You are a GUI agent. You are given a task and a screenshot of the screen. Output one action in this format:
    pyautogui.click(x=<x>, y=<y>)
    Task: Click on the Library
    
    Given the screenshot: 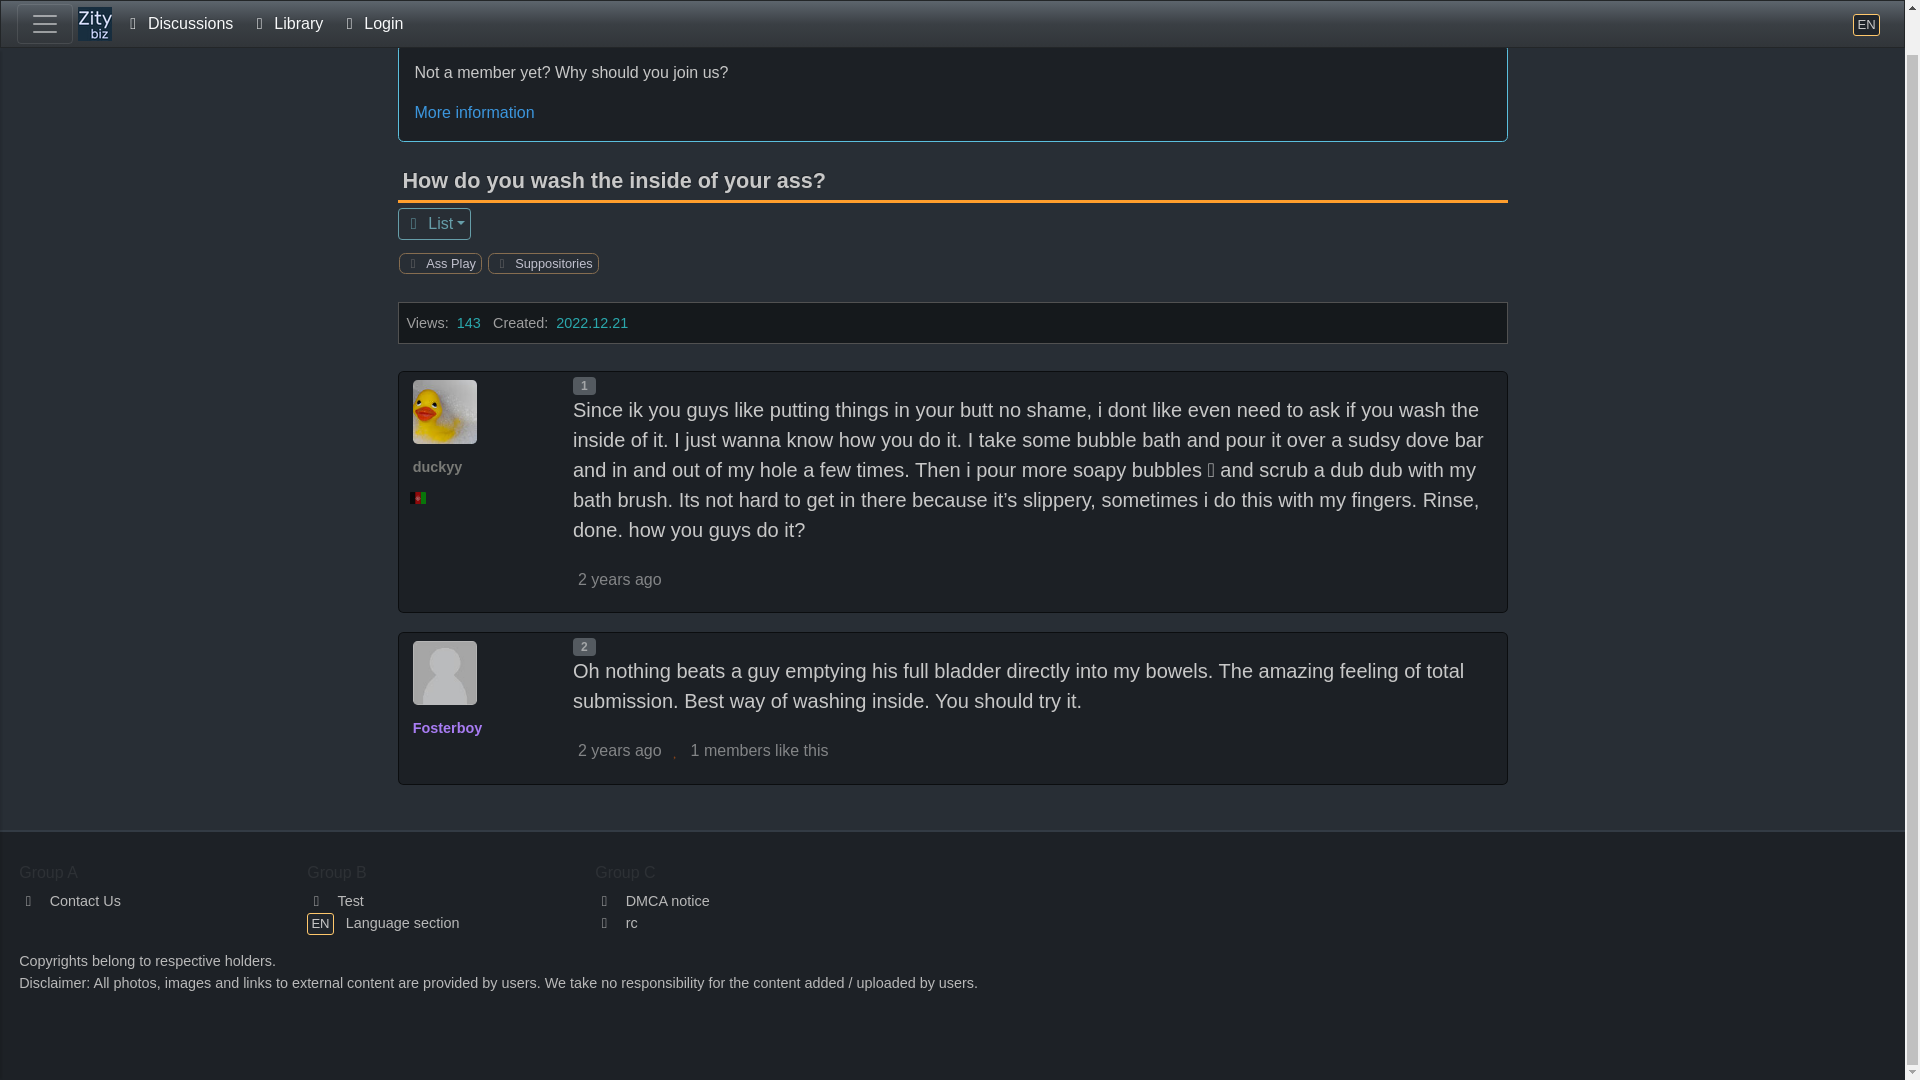 What is the action you would take?
    pyautogui.click(x=286, y=0)
    